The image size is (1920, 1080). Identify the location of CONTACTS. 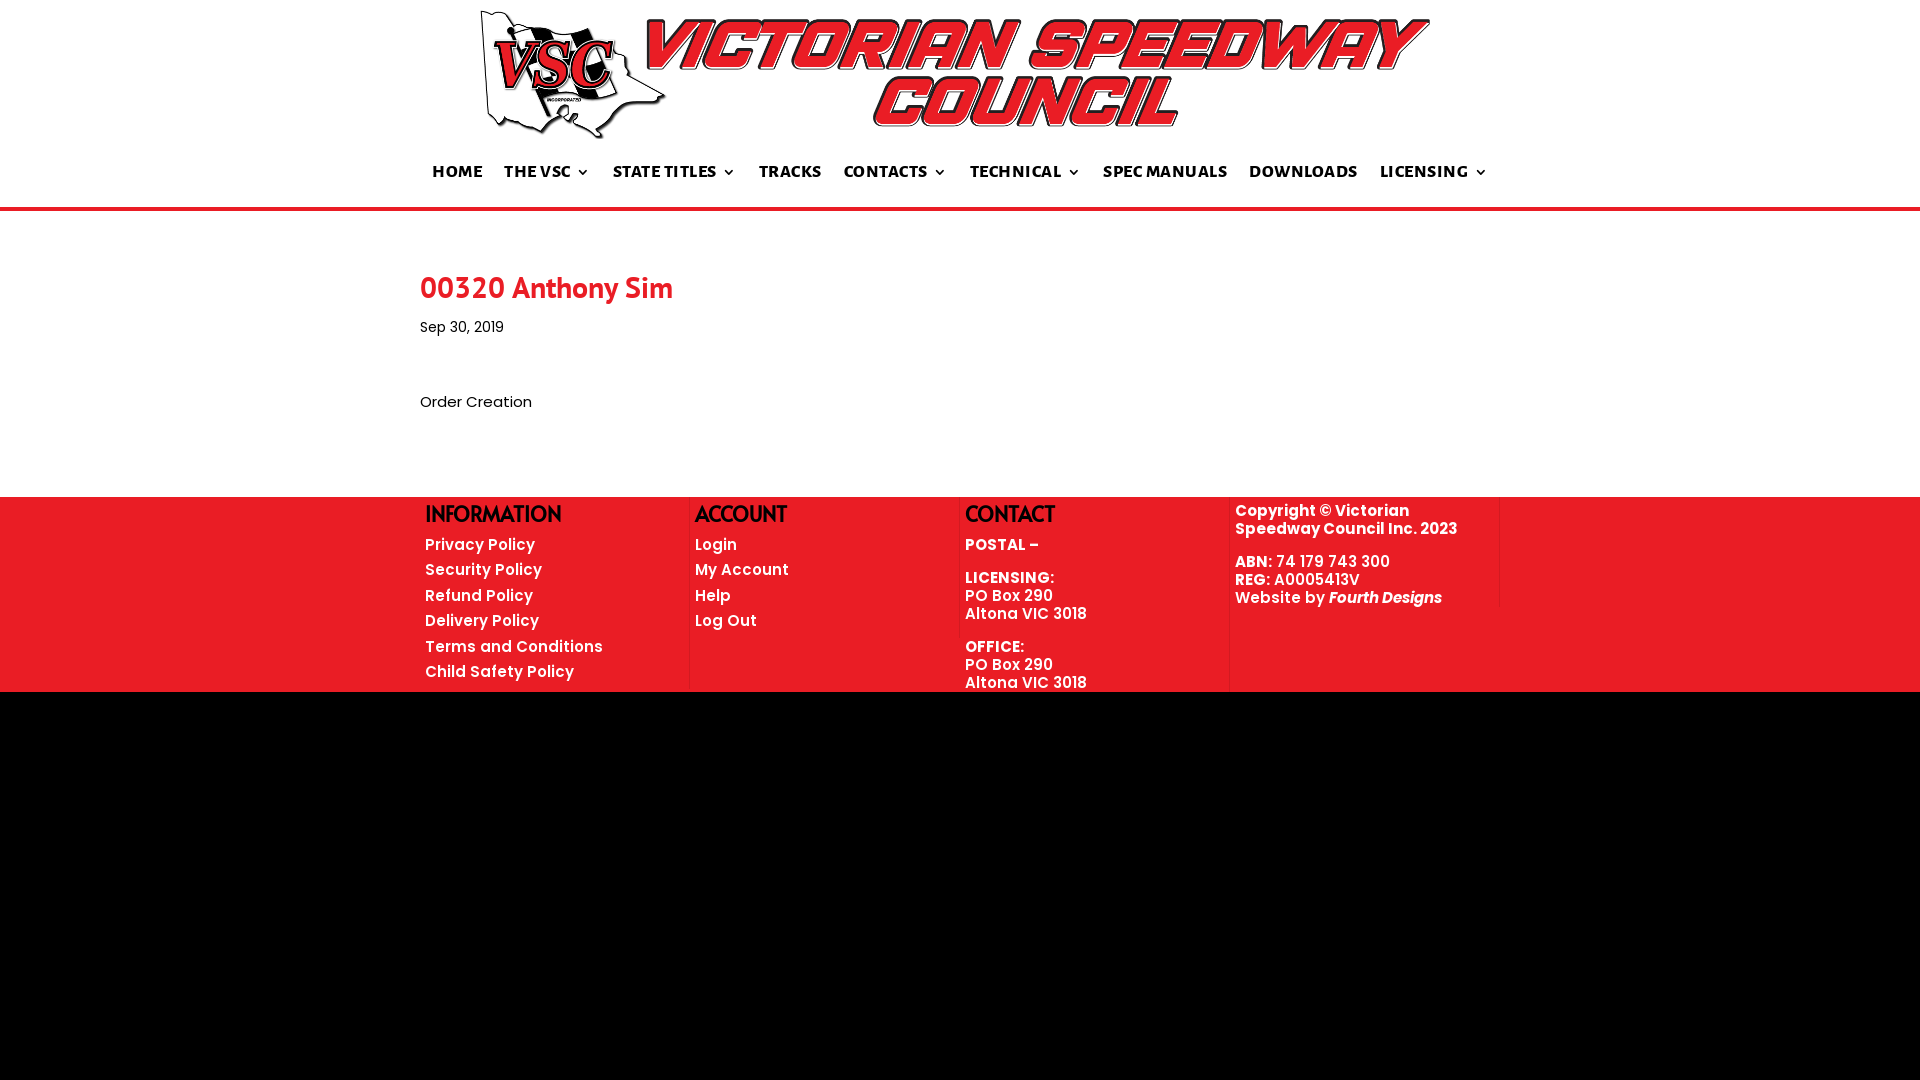
(896, 186).